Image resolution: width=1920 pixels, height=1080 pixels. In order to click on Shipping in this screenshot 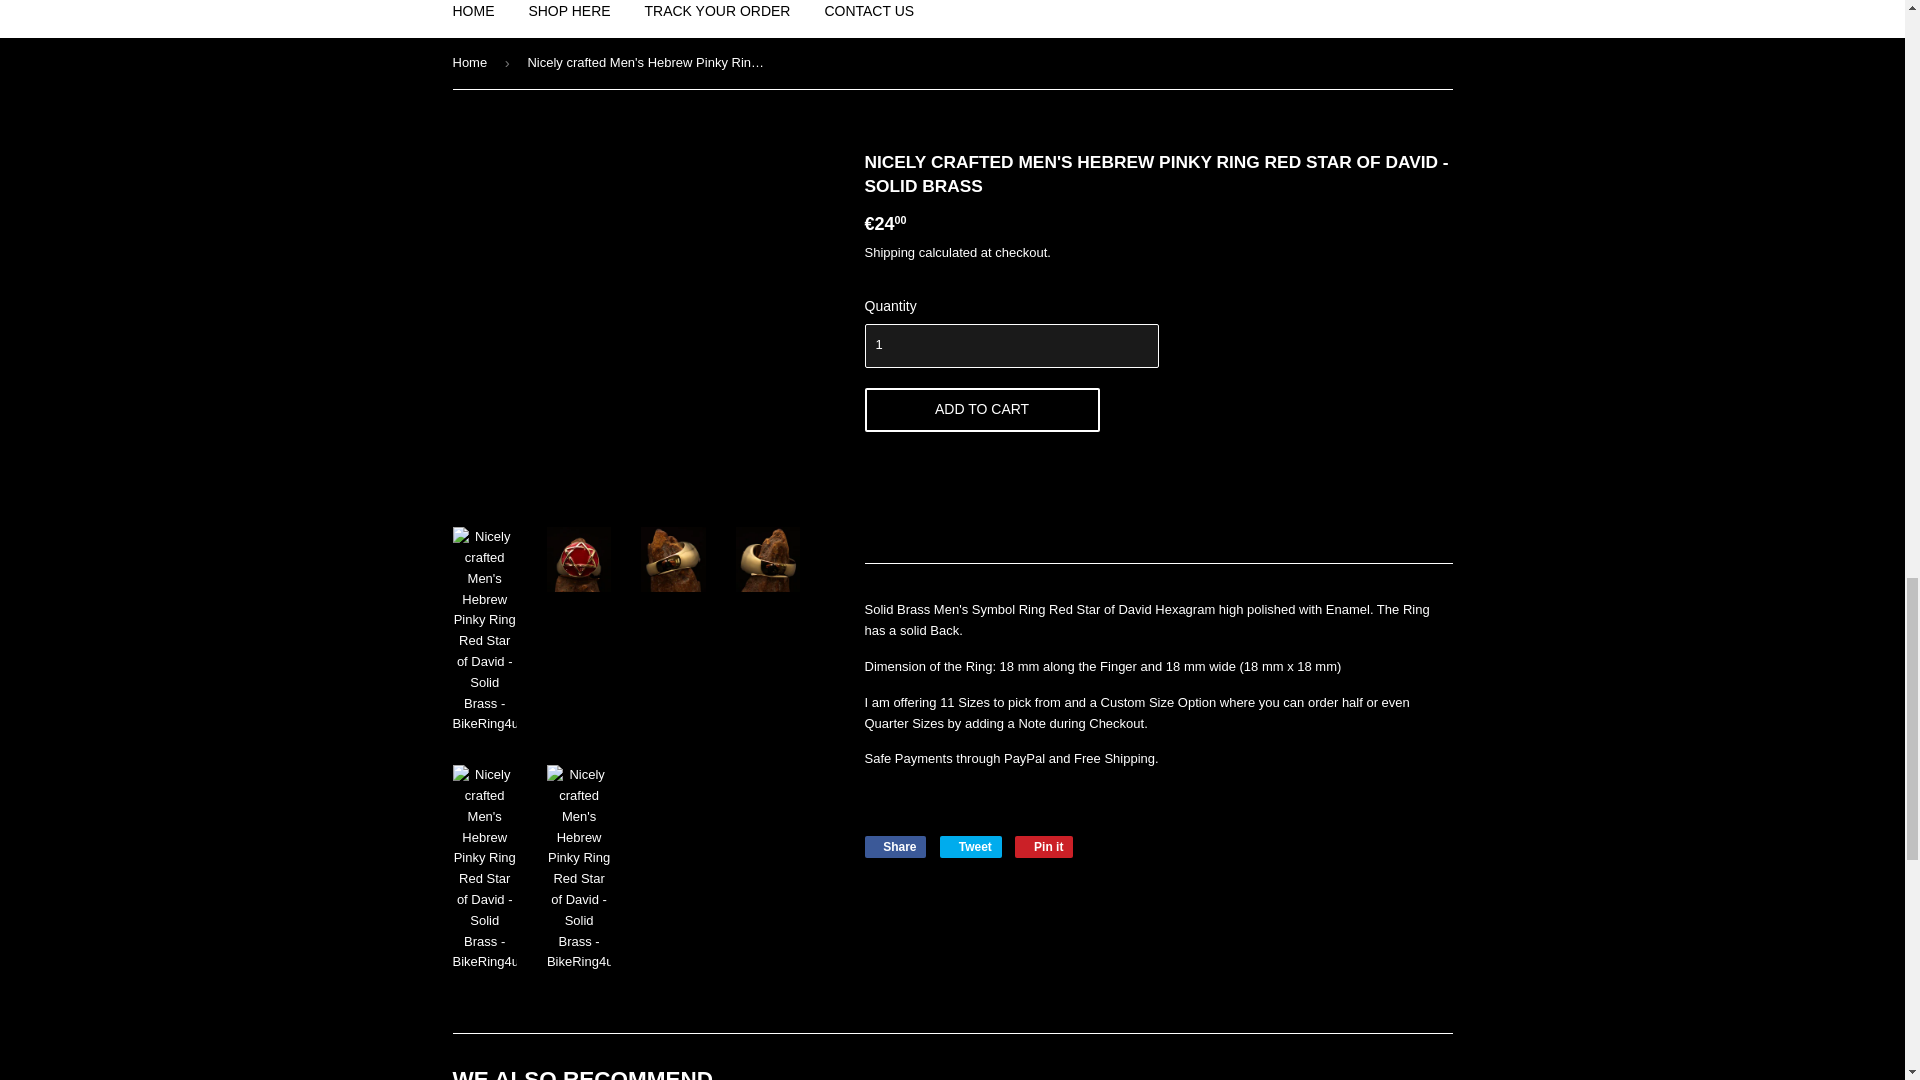, I will do `click(890, 252)`.